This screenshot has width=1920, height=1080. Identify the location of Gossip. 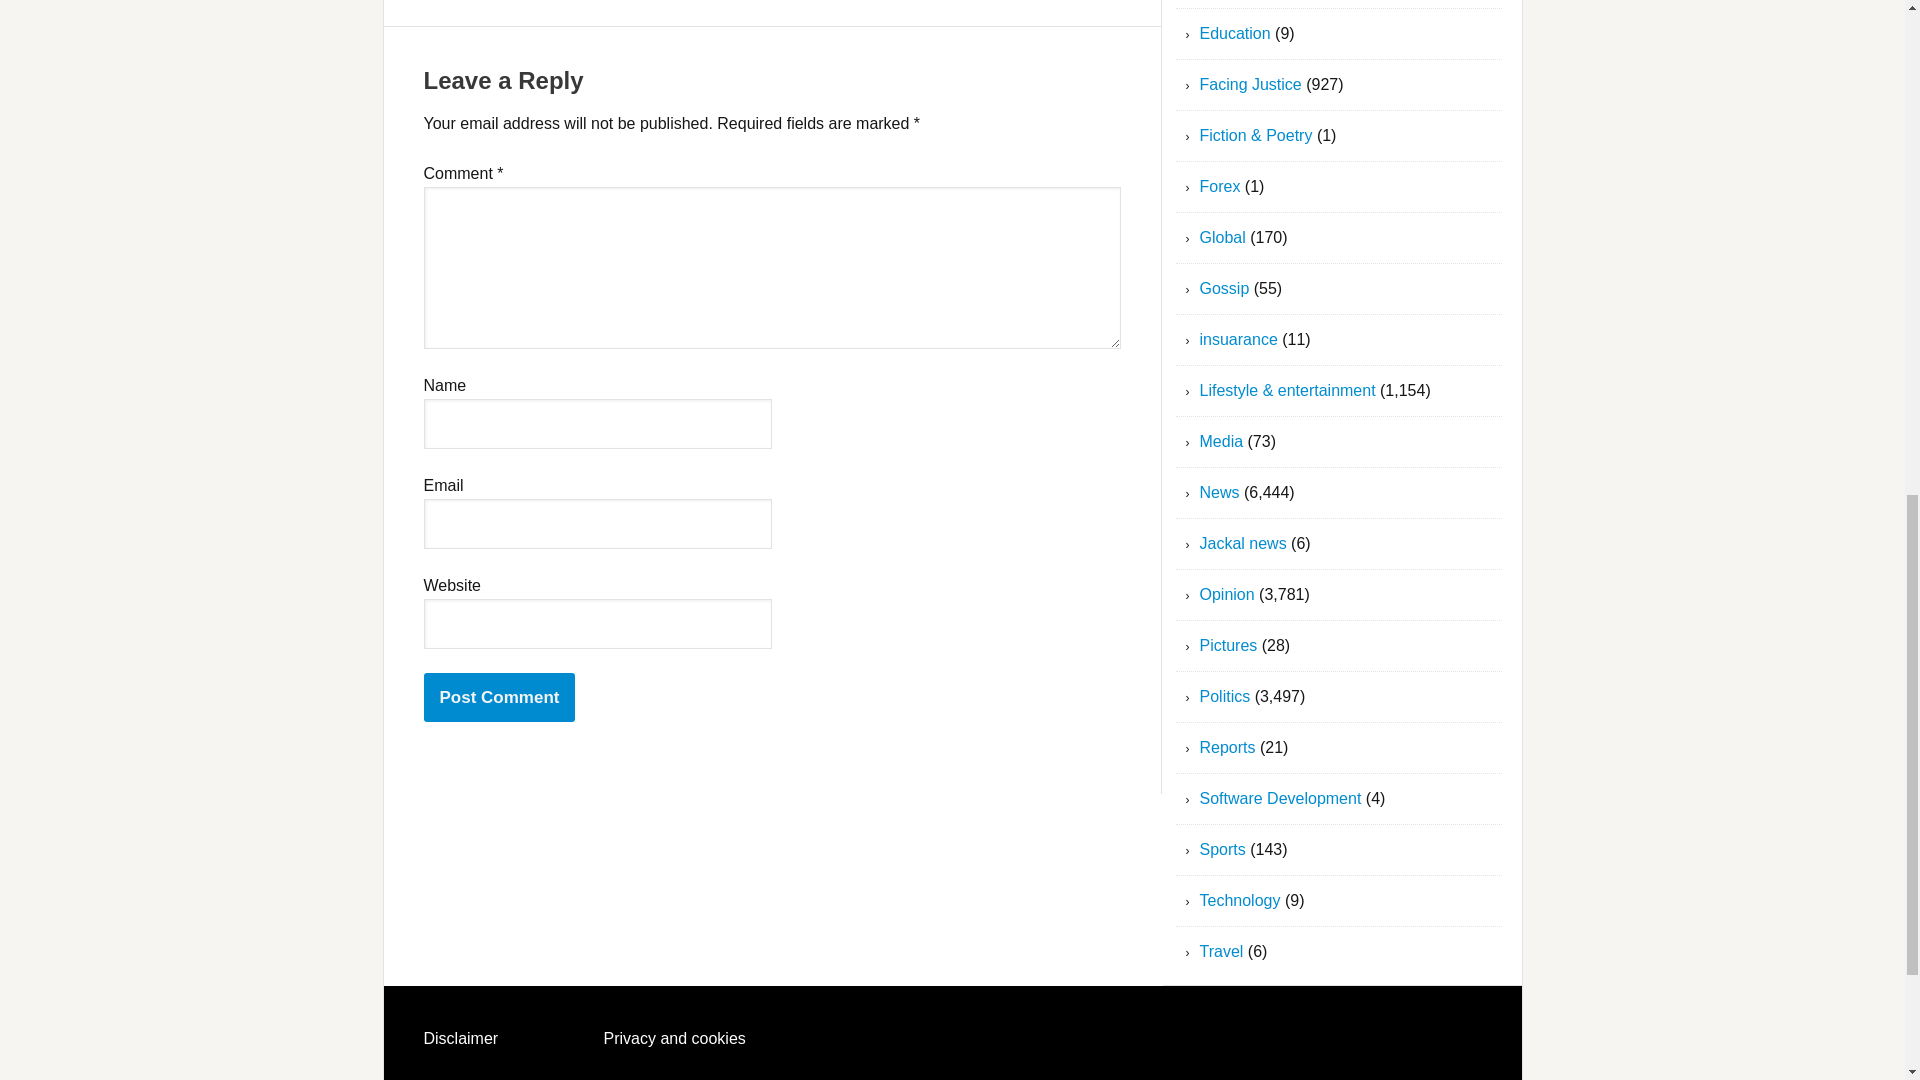
(1224, 288).